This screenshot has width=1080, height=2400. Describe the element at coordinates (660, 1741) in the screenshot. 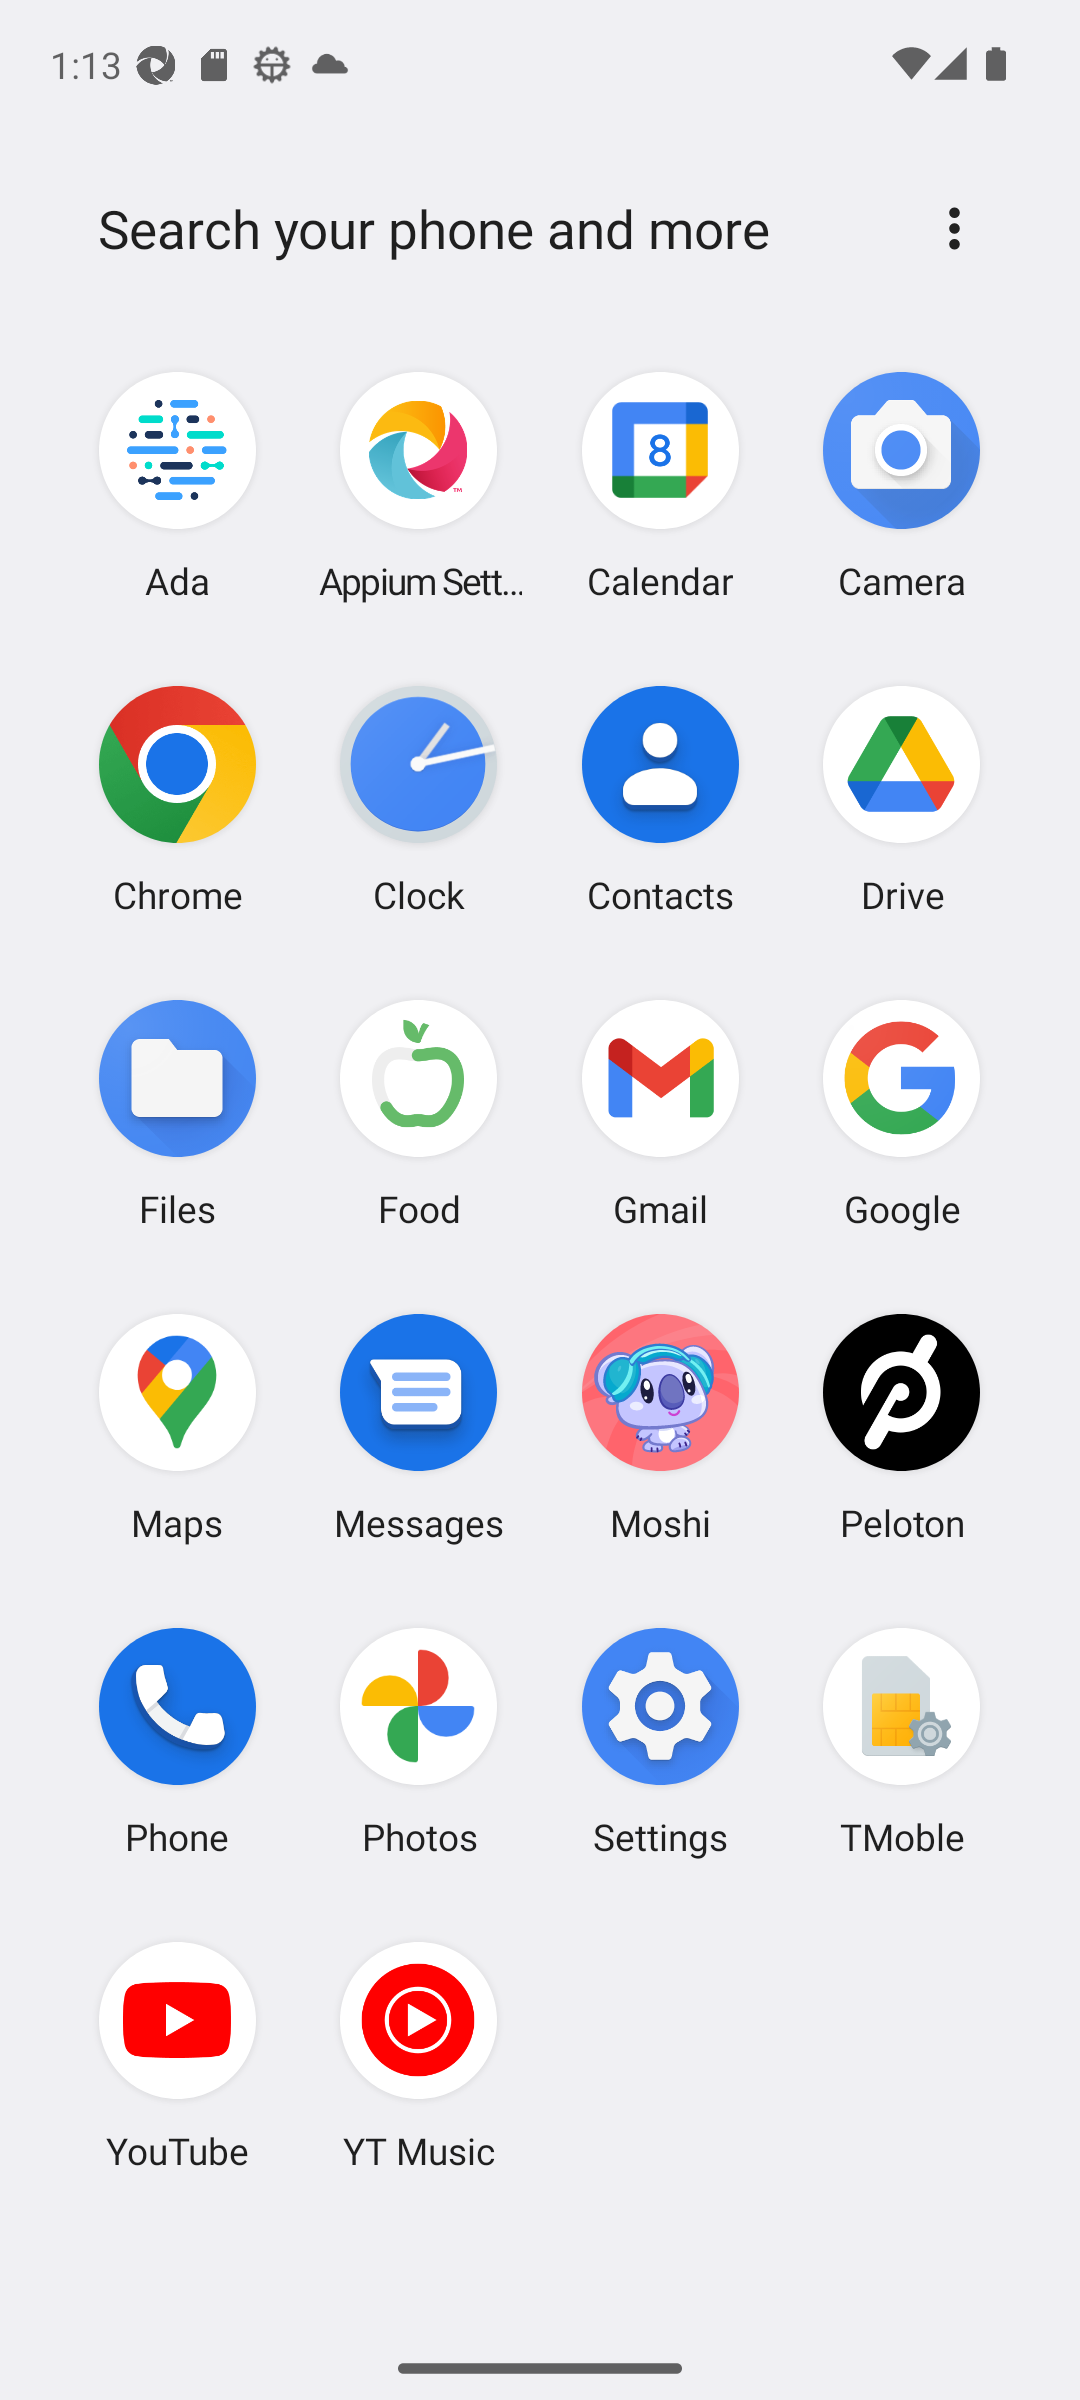

I see `Settings` at that location.